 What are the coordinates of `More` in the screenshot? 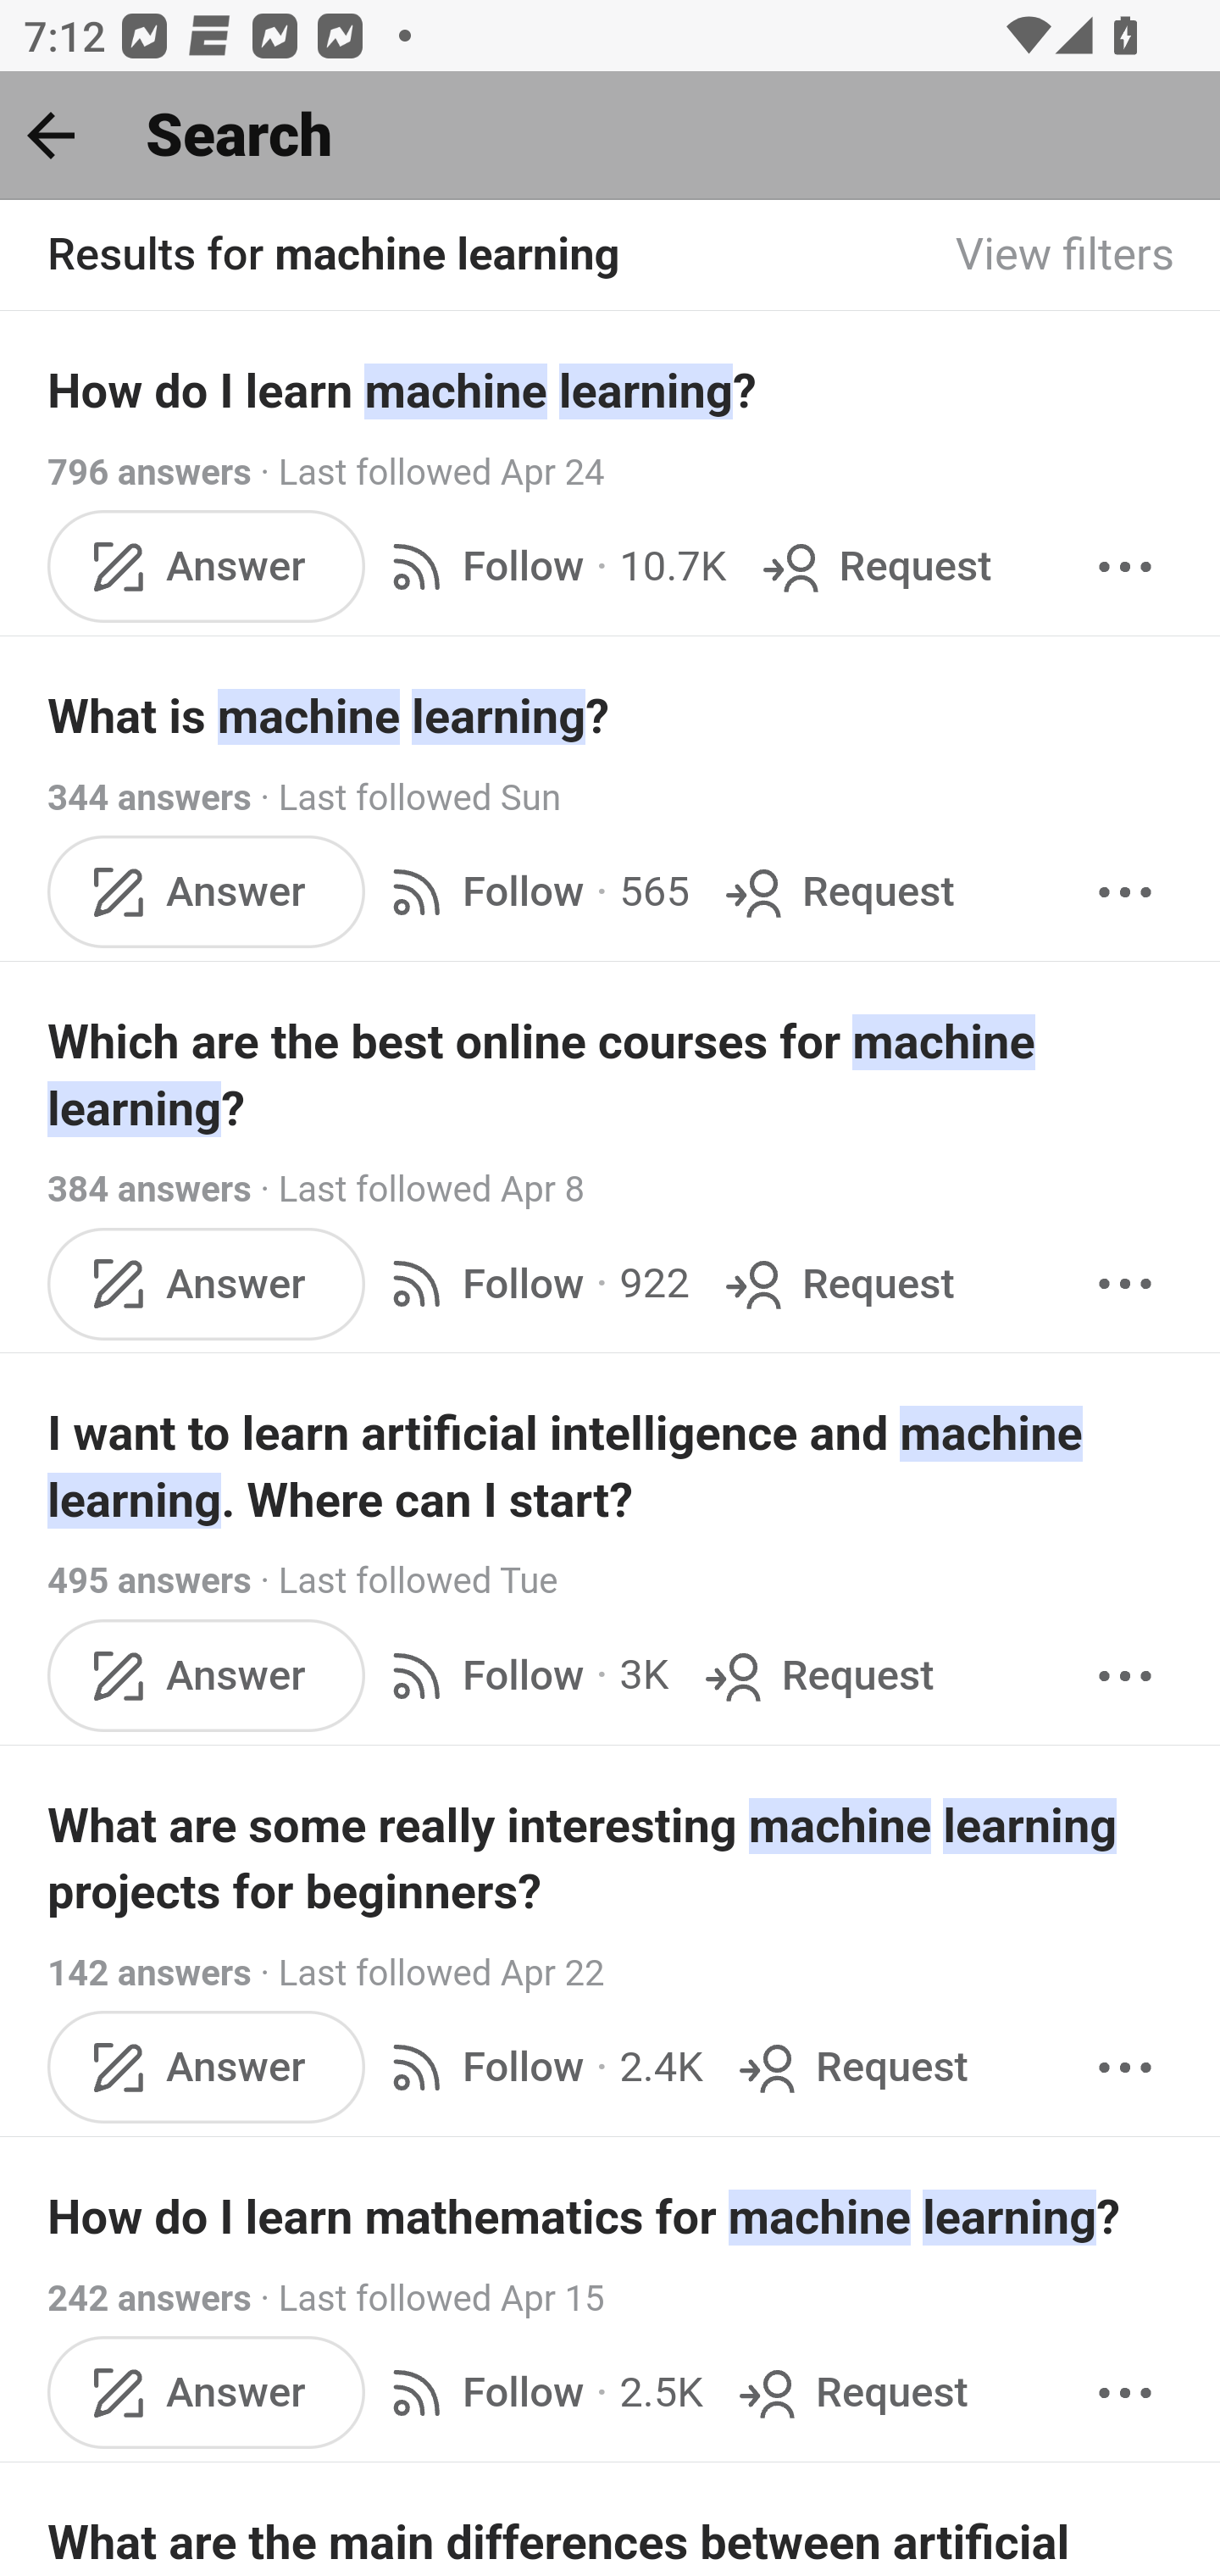 It's located at (1125, 1675).